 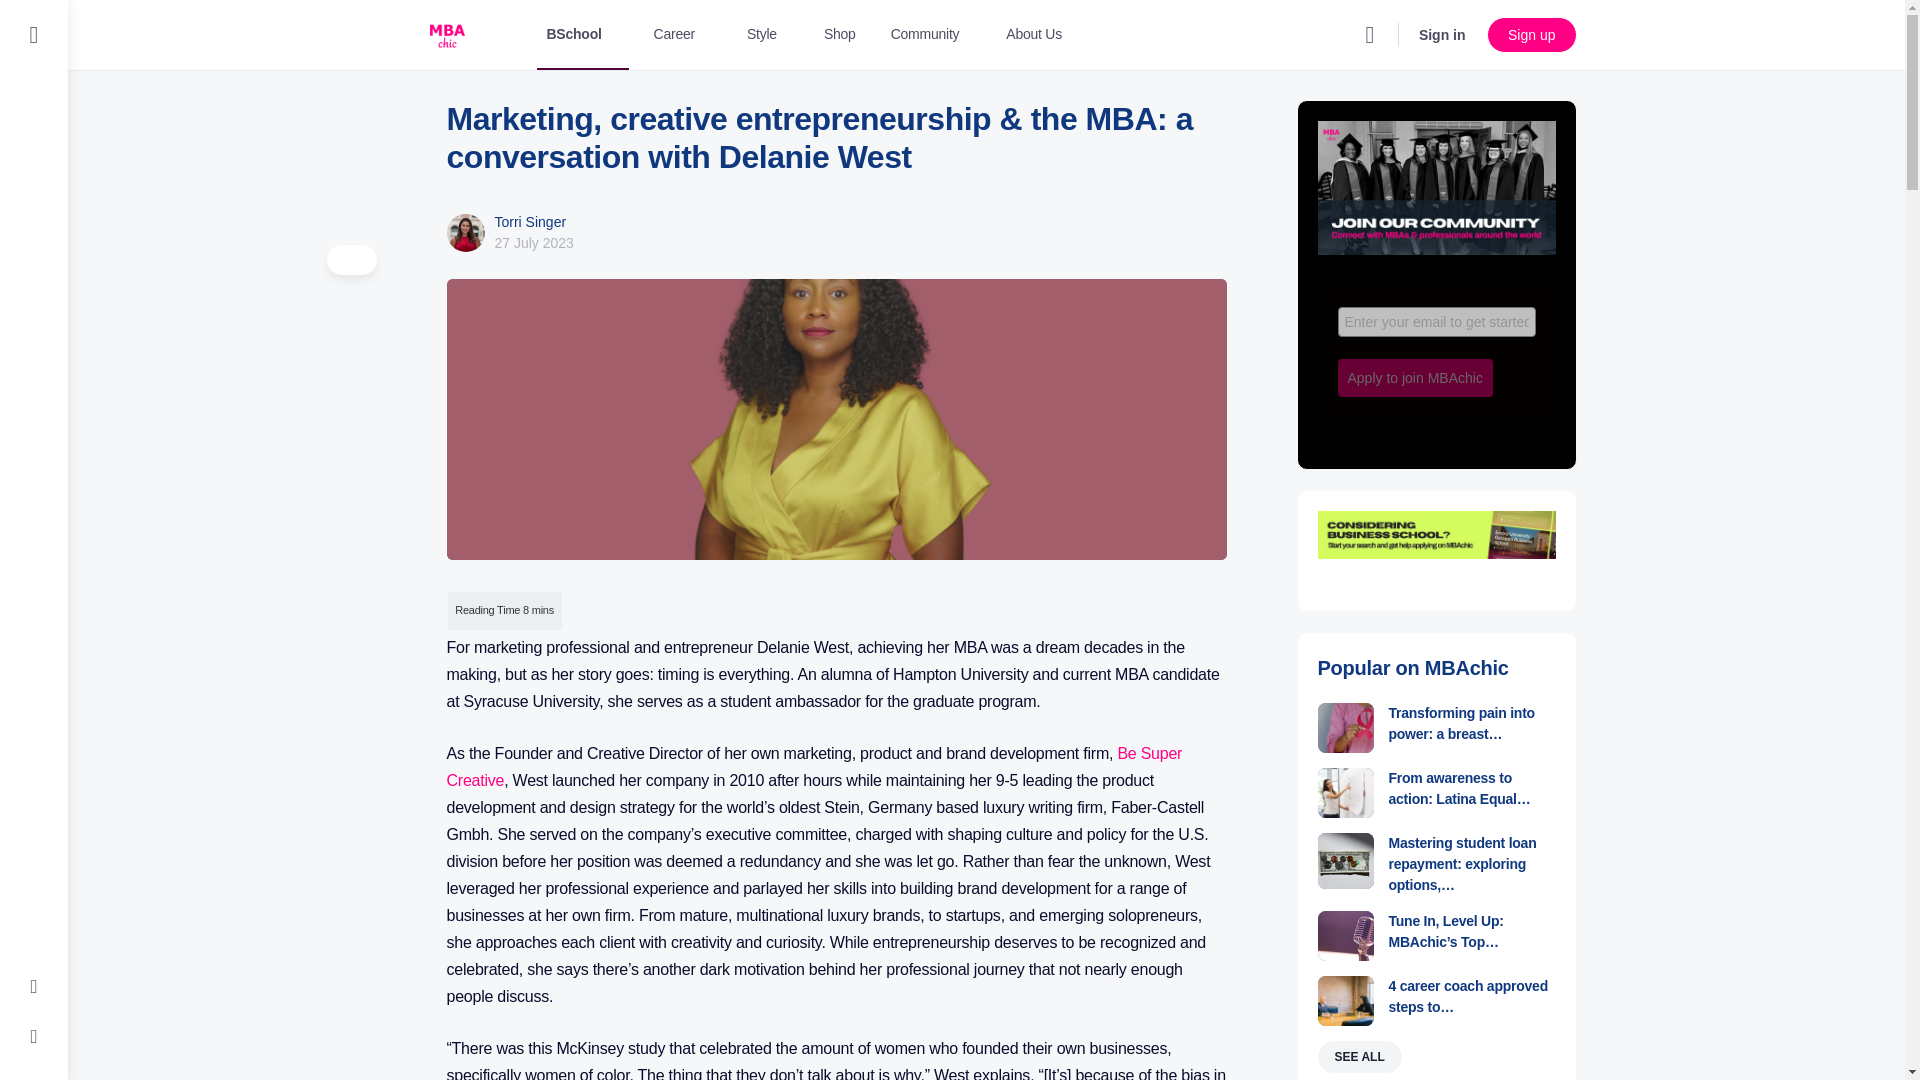 I want to click on Career, so click(x=682, y=35).